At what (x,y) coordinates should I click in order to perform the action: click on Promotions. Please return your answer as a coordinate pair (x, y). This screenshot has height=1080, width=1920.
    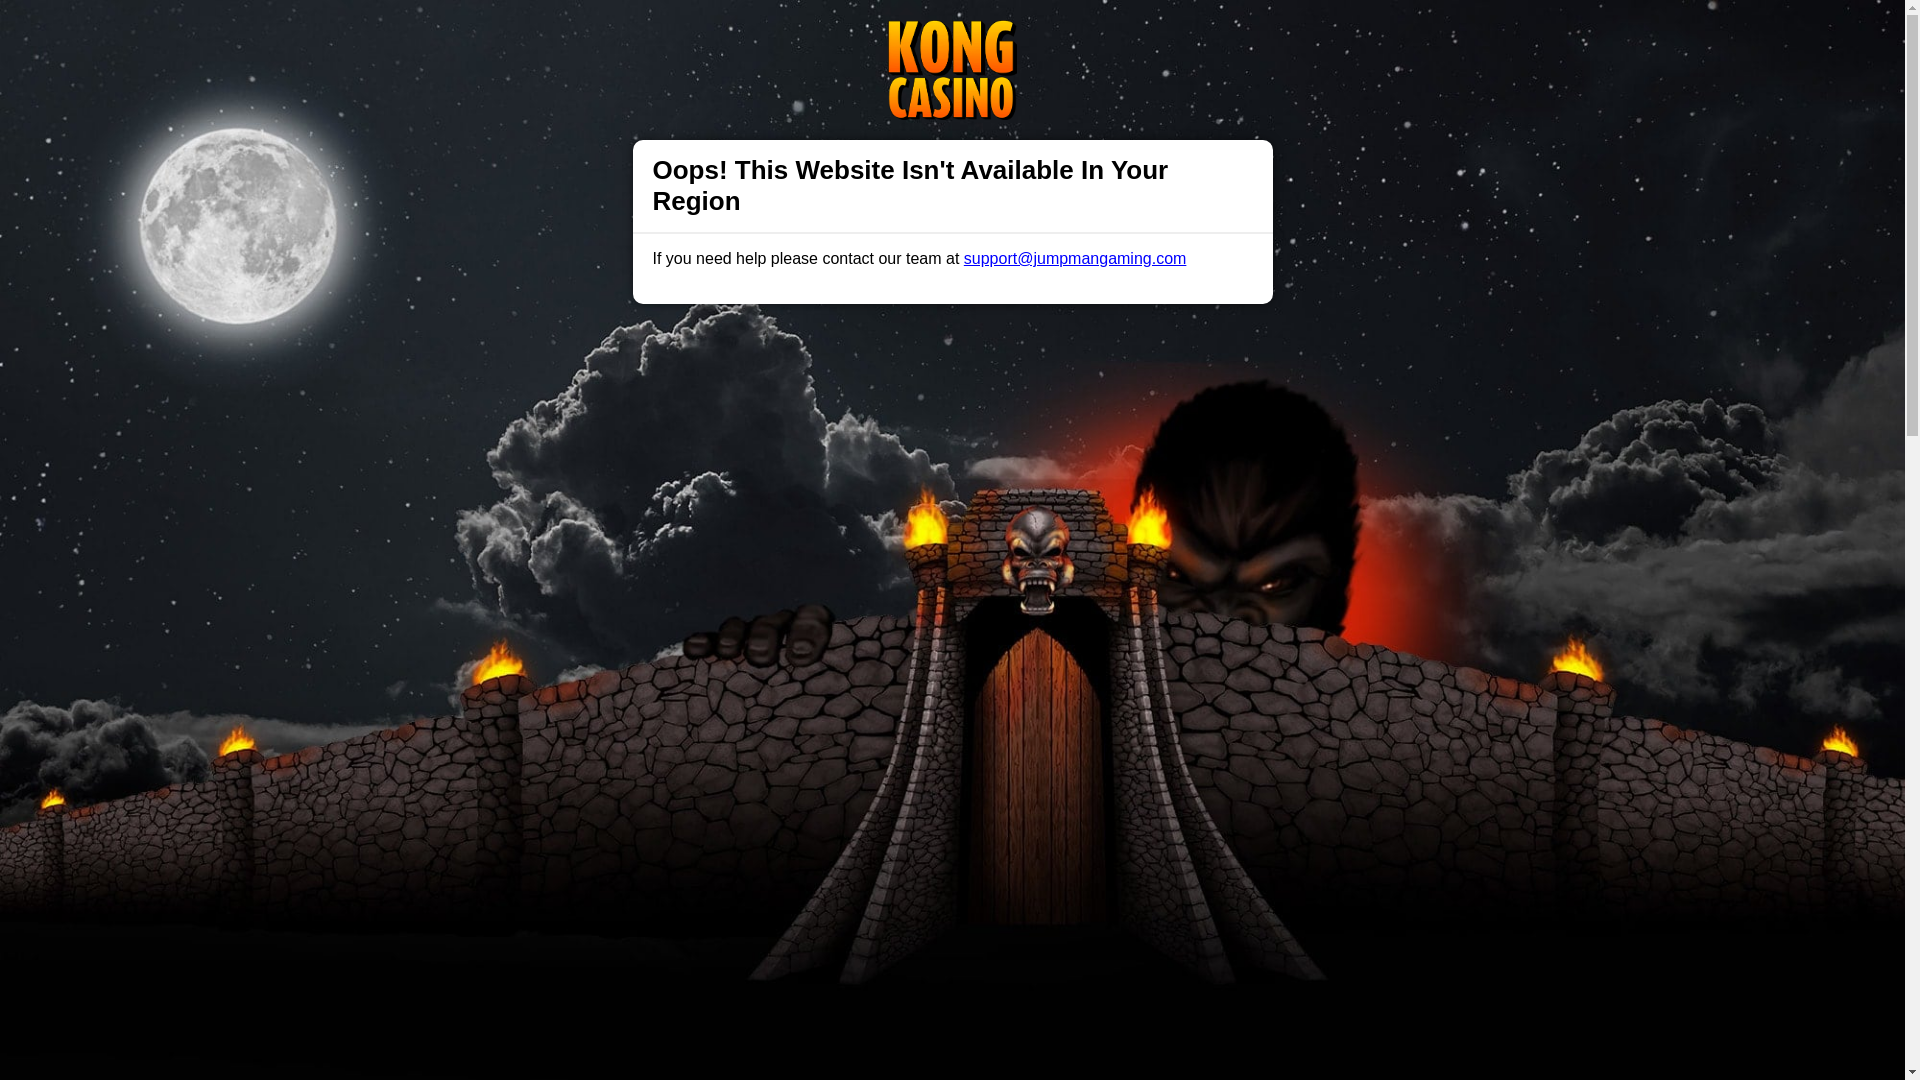
    Looking at the image, I should click on (659, 34).